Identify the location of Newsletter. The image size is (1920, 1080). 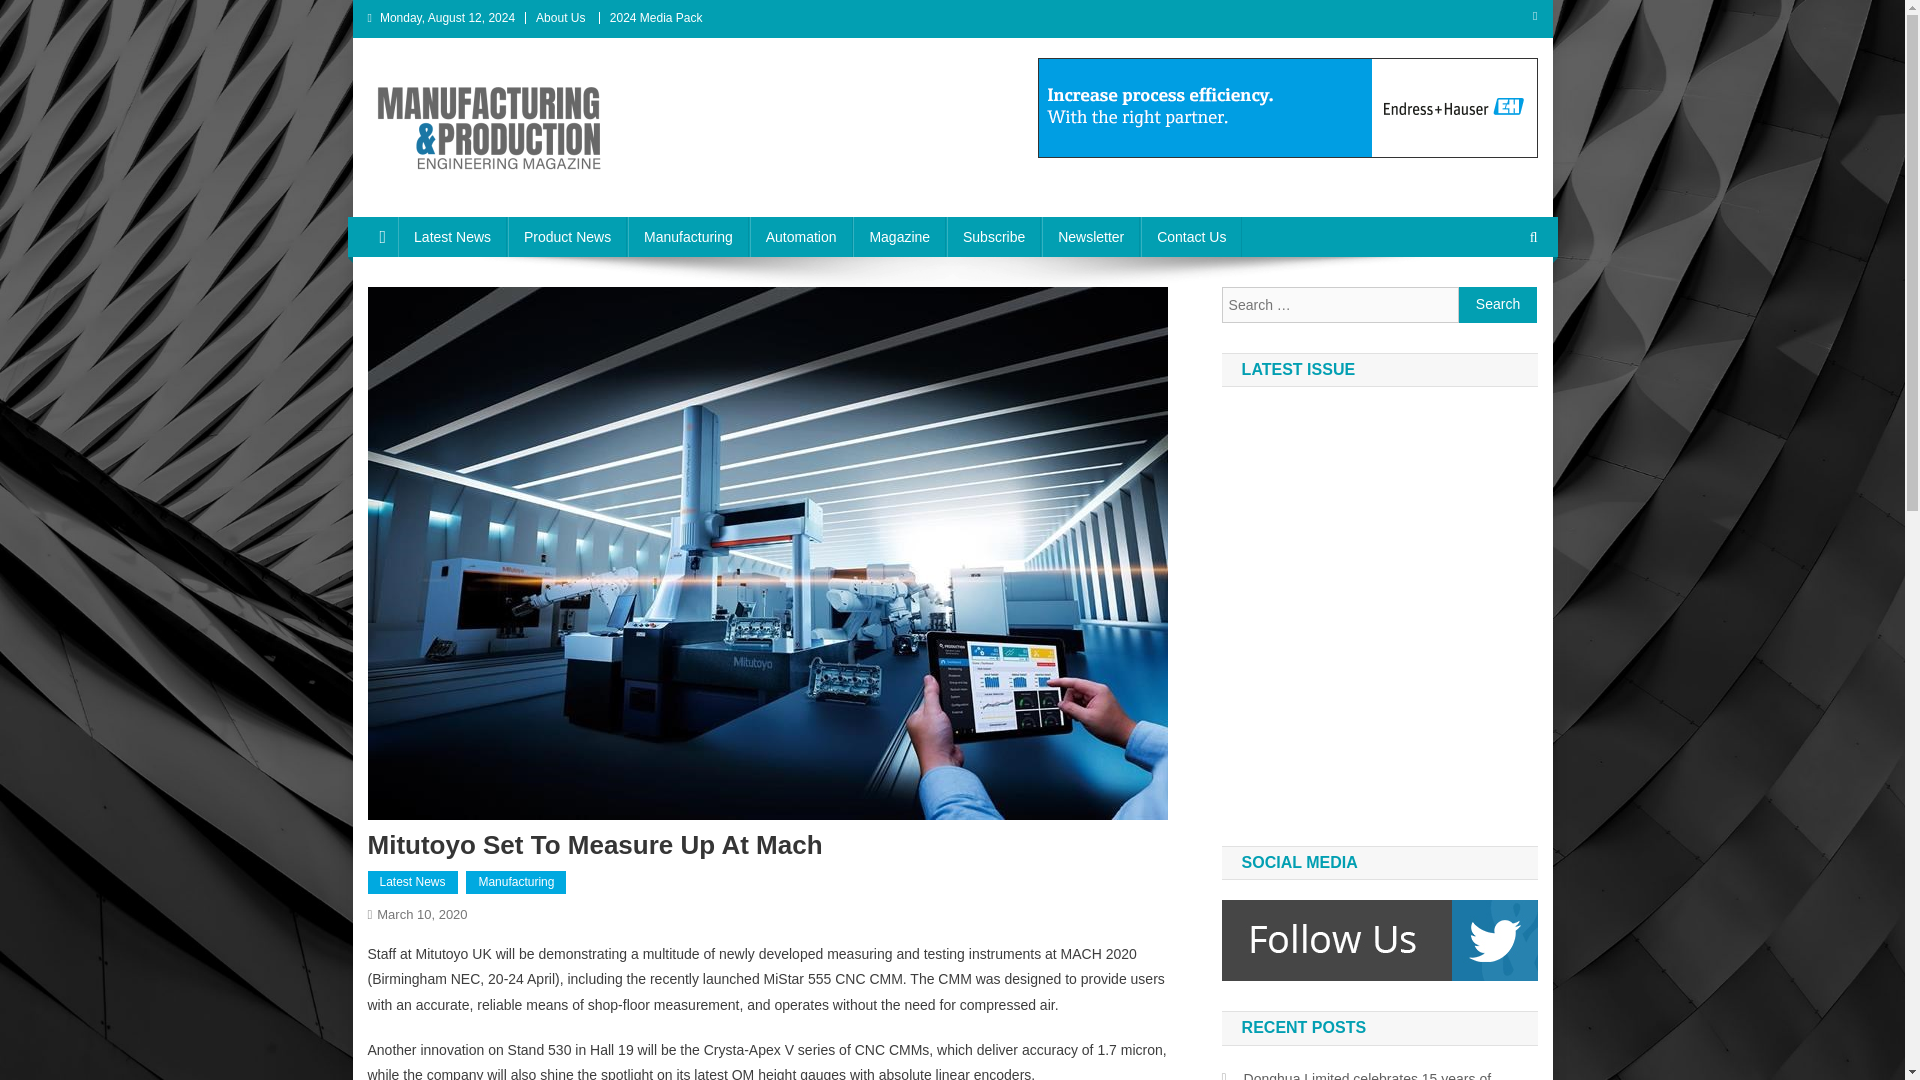
(1091, 237).